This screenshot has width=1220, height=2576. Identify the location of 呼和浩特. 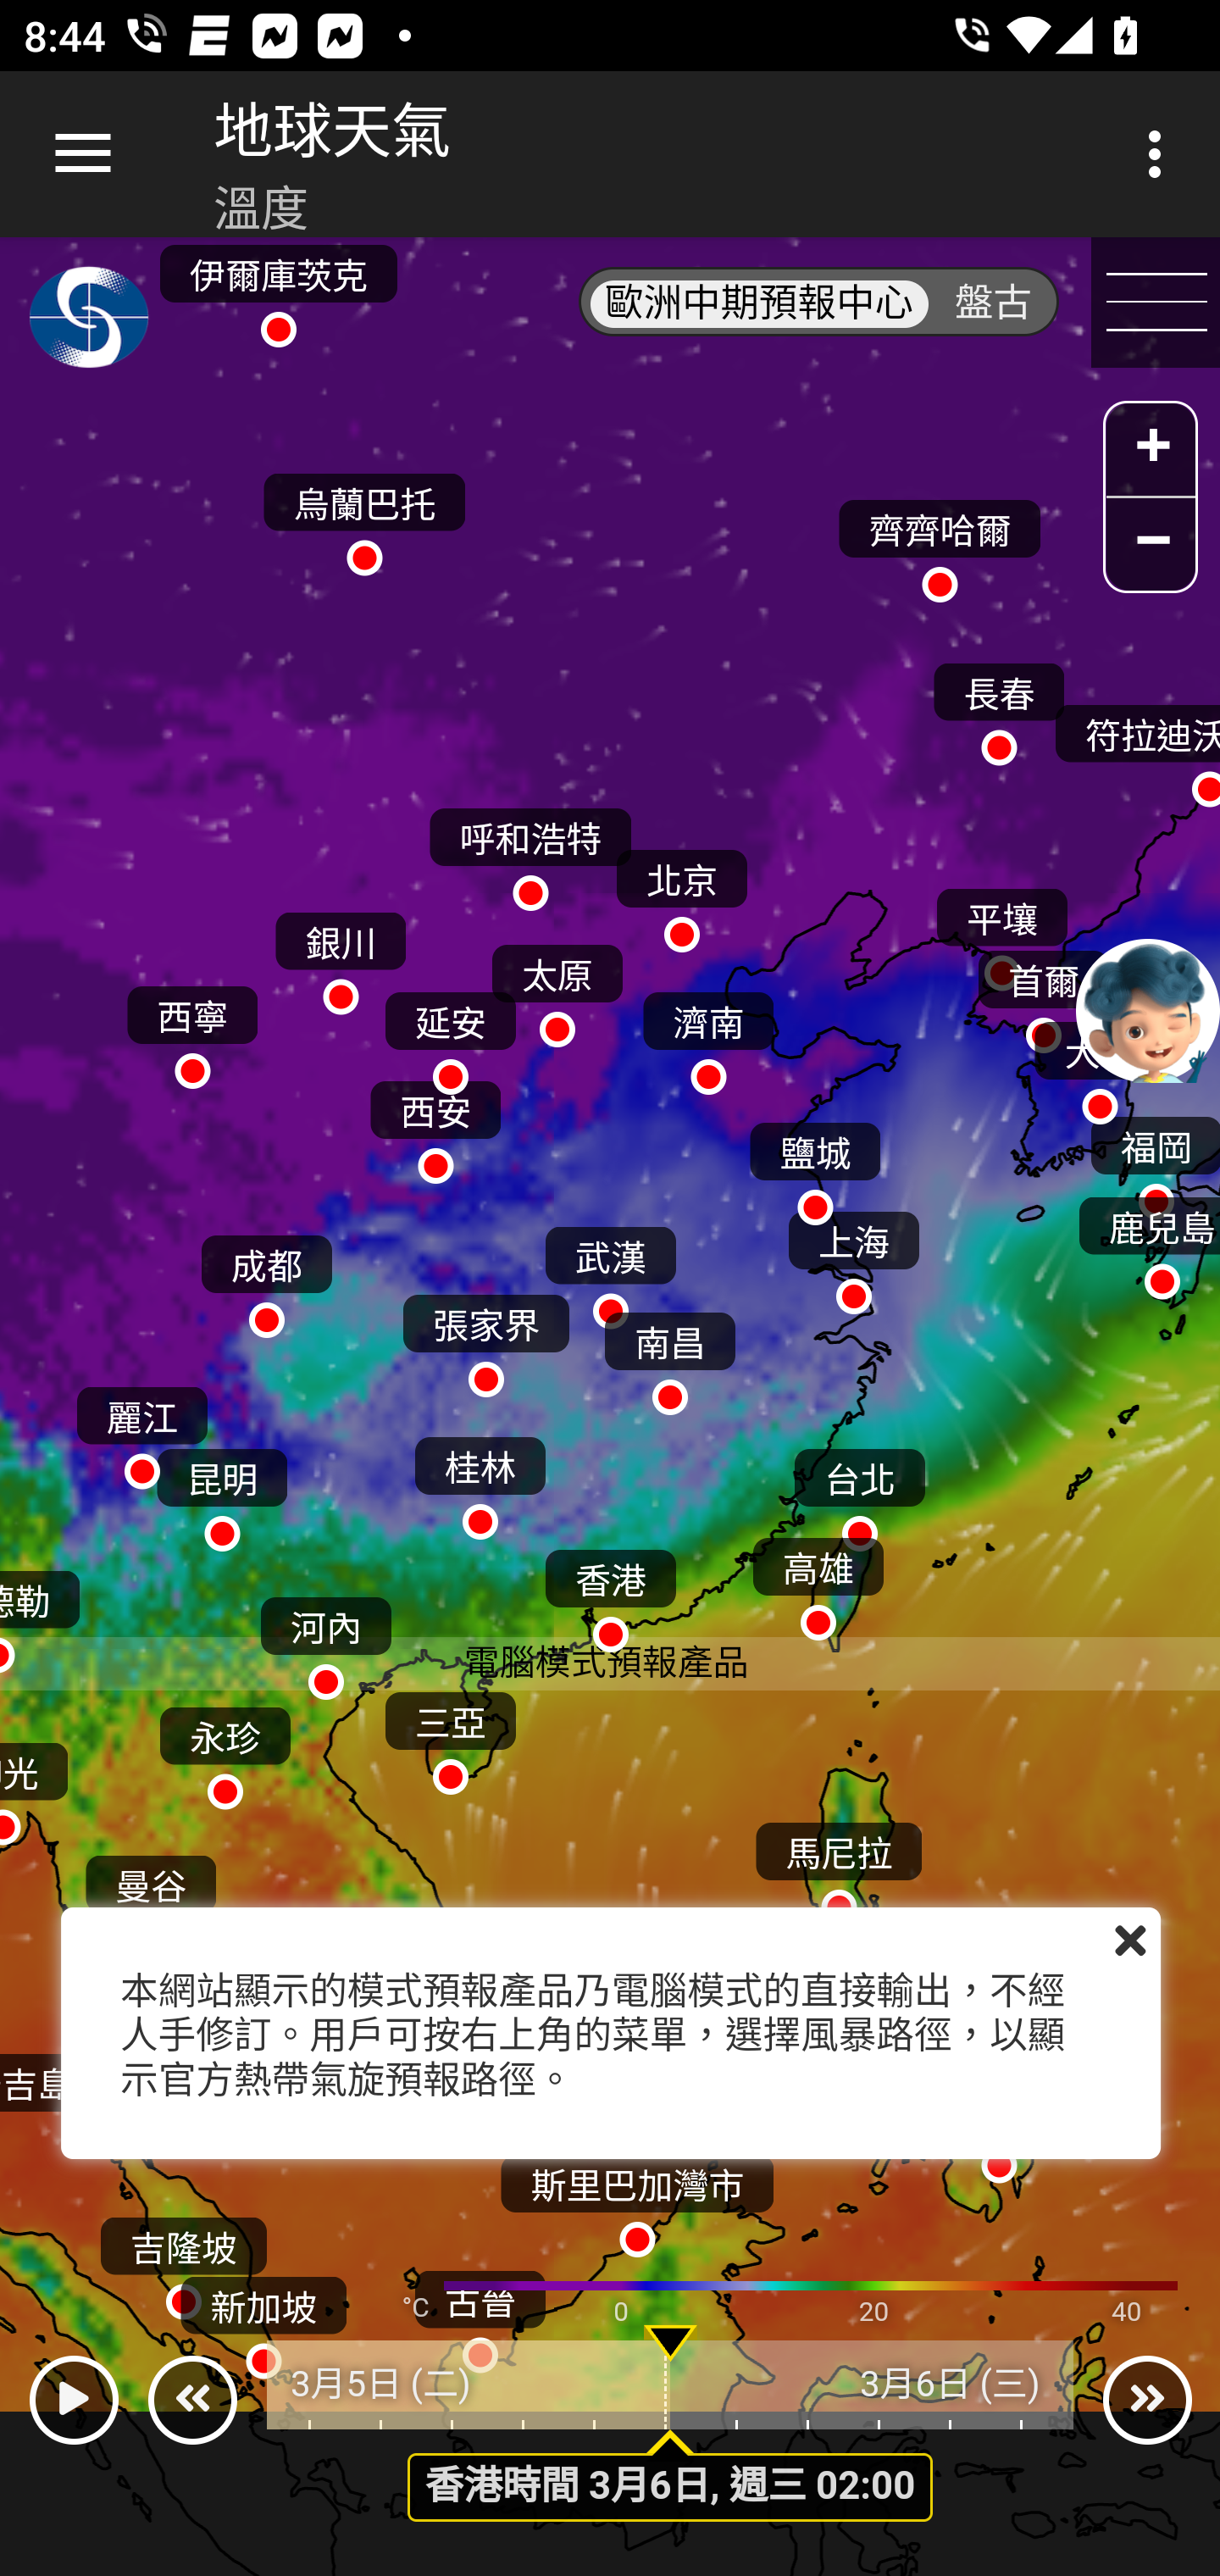
(530, 852).